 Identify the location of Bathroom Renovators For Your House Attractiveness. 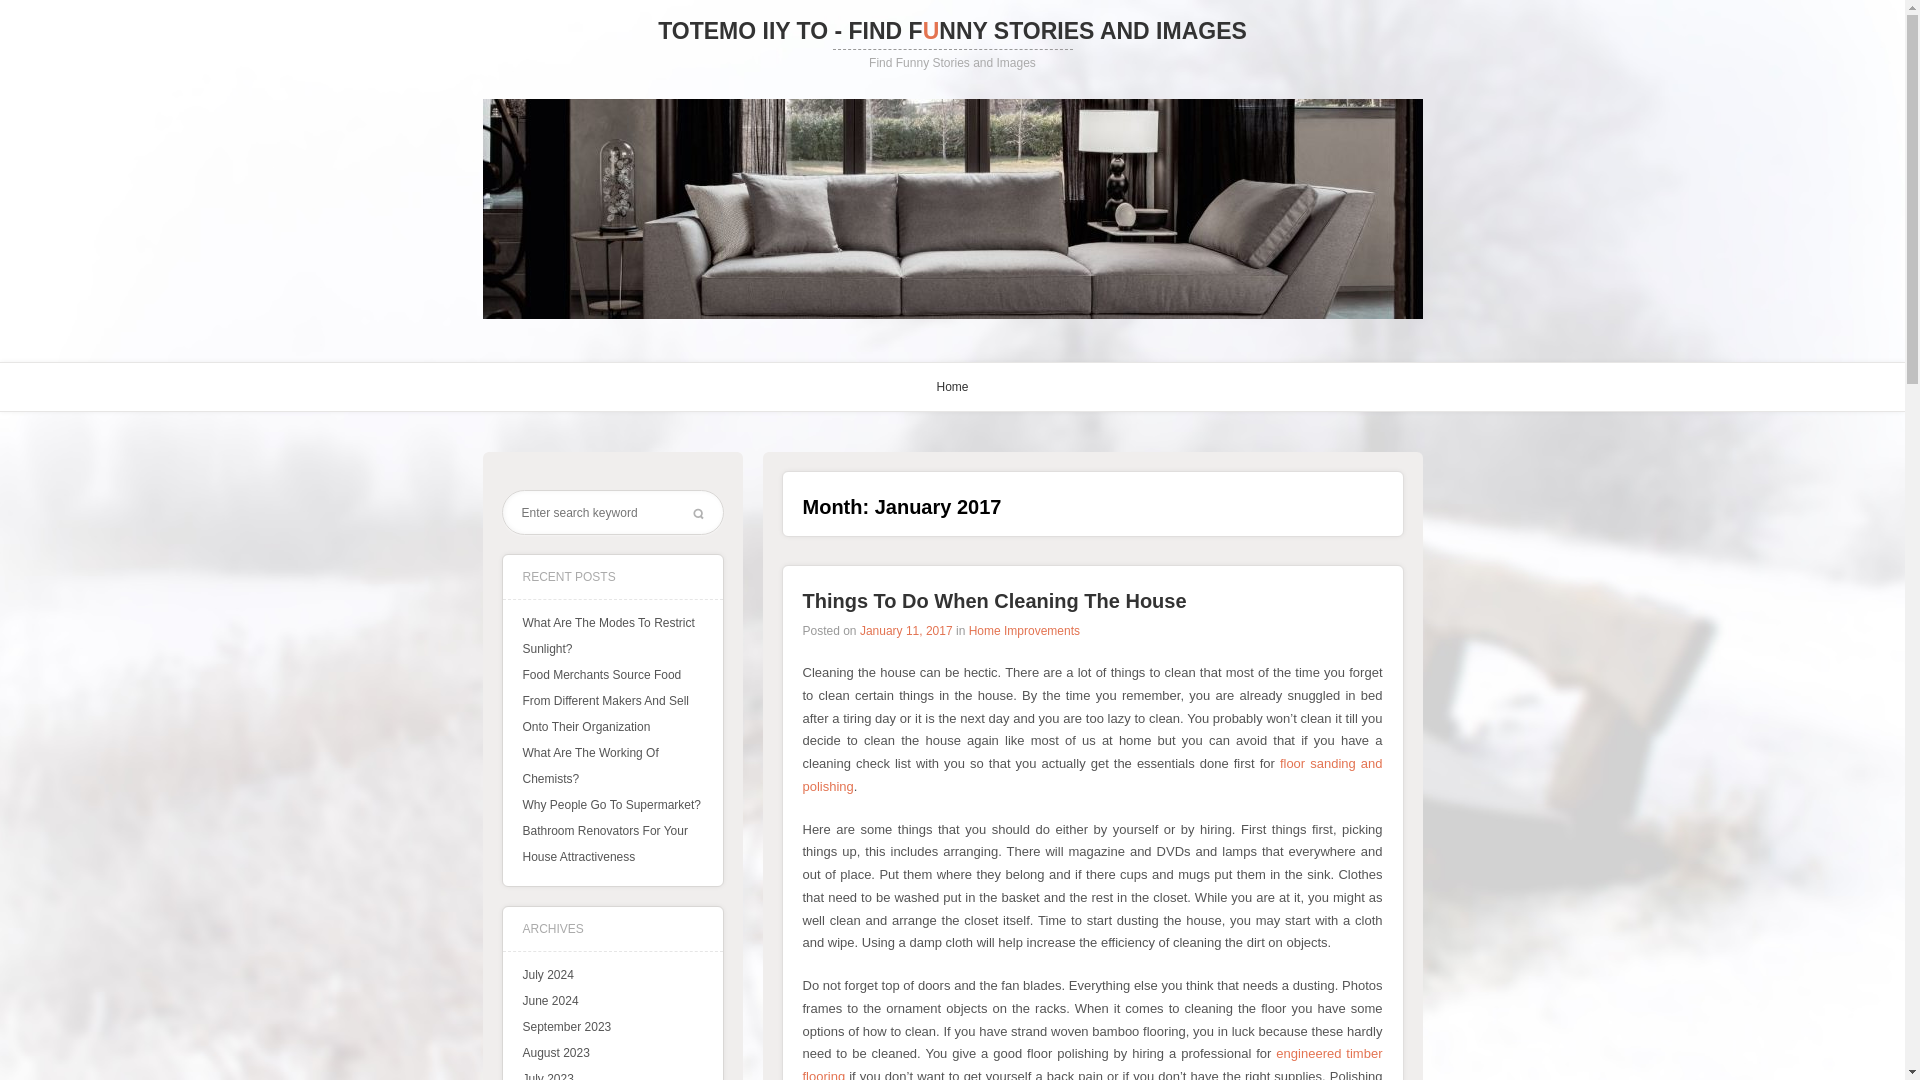
(604, 844).